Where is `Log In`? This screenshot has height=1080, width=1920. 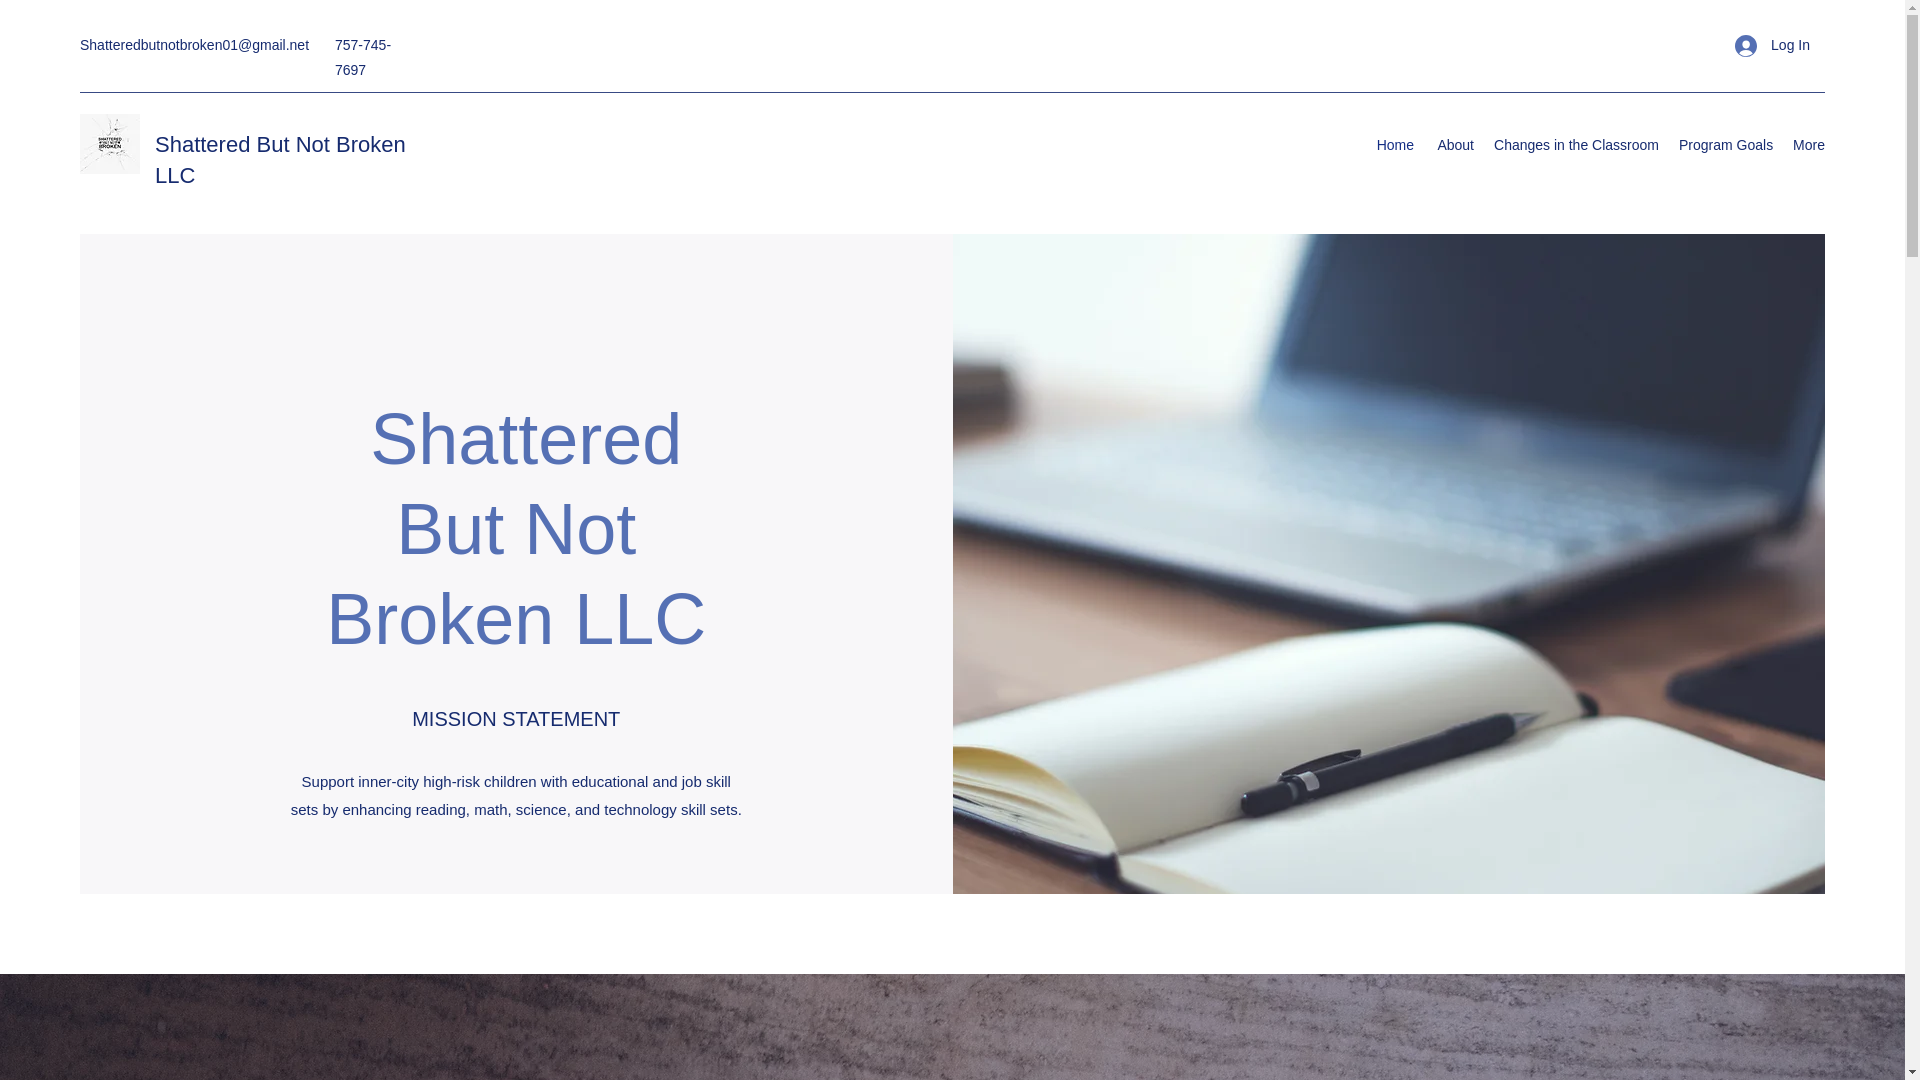 Log In is located at coordinates (1772, 45).